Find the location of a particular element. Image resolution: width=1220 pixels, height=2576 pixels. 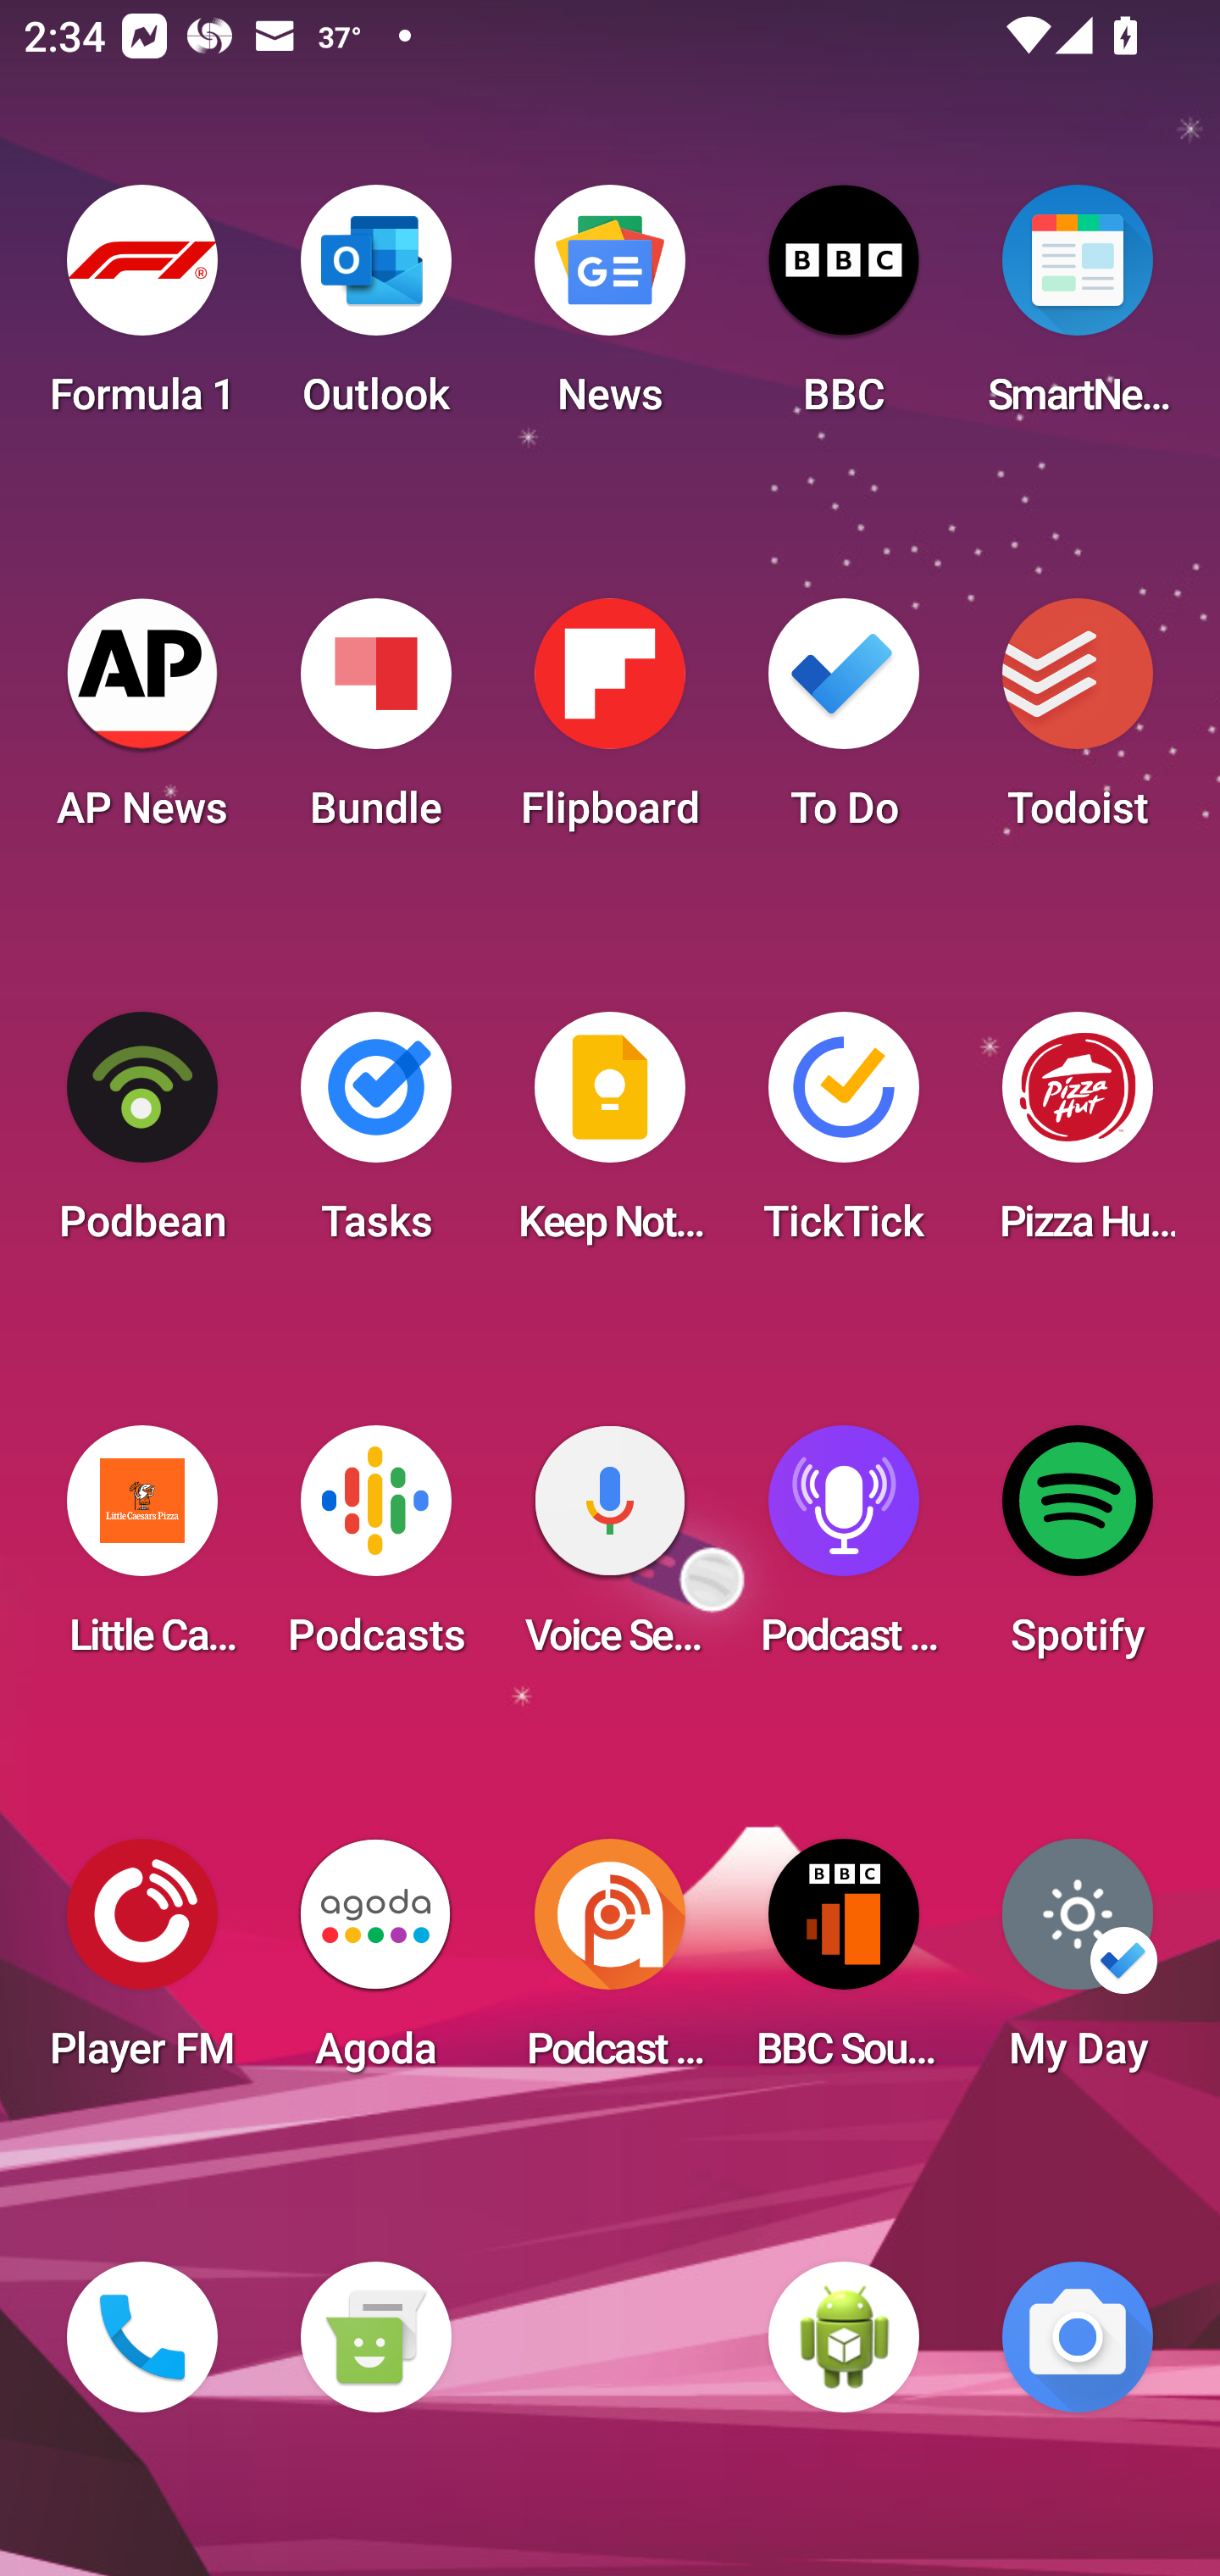

Spotify is located at coordinates (1078, 1551).